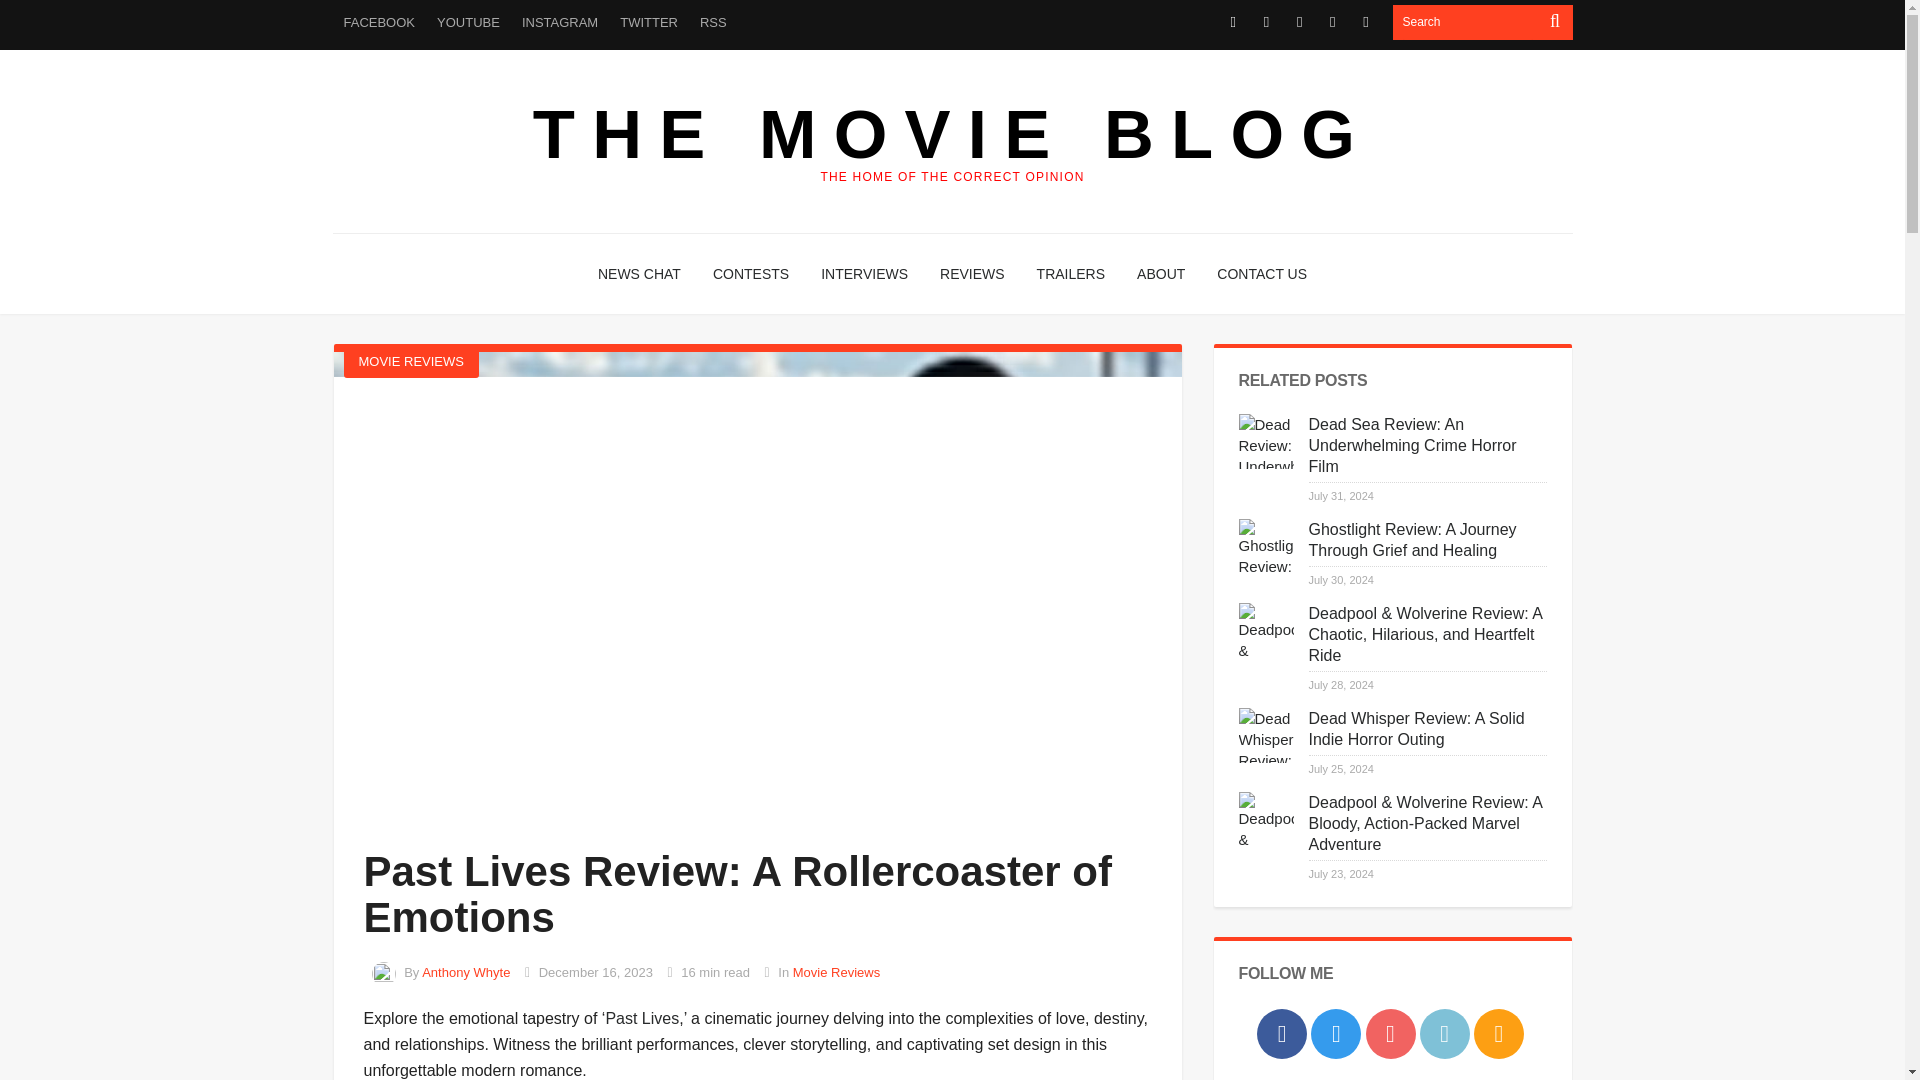 The width and height of the screenshot is (1920, 1080). What do you see at coordinates (952, 134) in the screenshot?
I see `THE MOVIE BLOG` at bounding box center [952, 134].